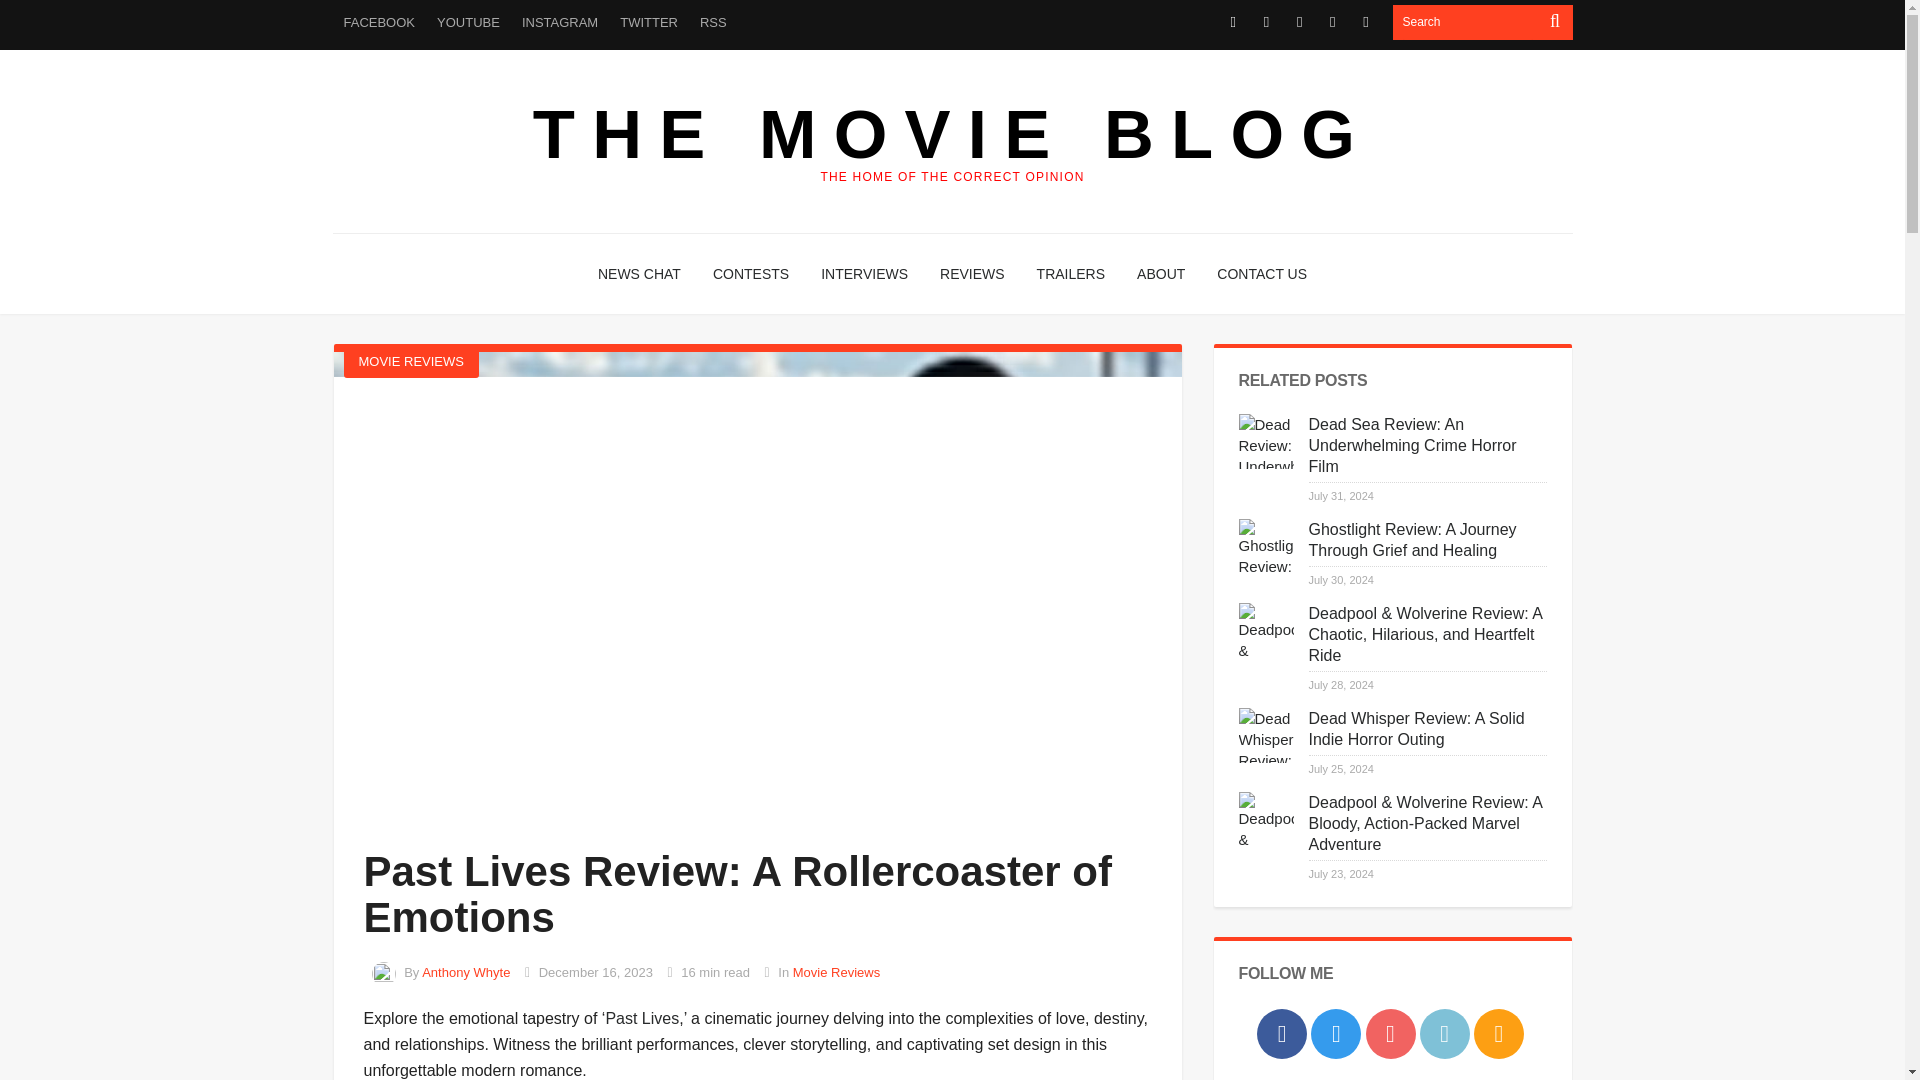 The width and height of the screenshot is (1920, 1080). What do you see at coordinates (952, 134) in the screenshot?
I see `THE MOVIE BLOG` at bounding box center [952, 134].